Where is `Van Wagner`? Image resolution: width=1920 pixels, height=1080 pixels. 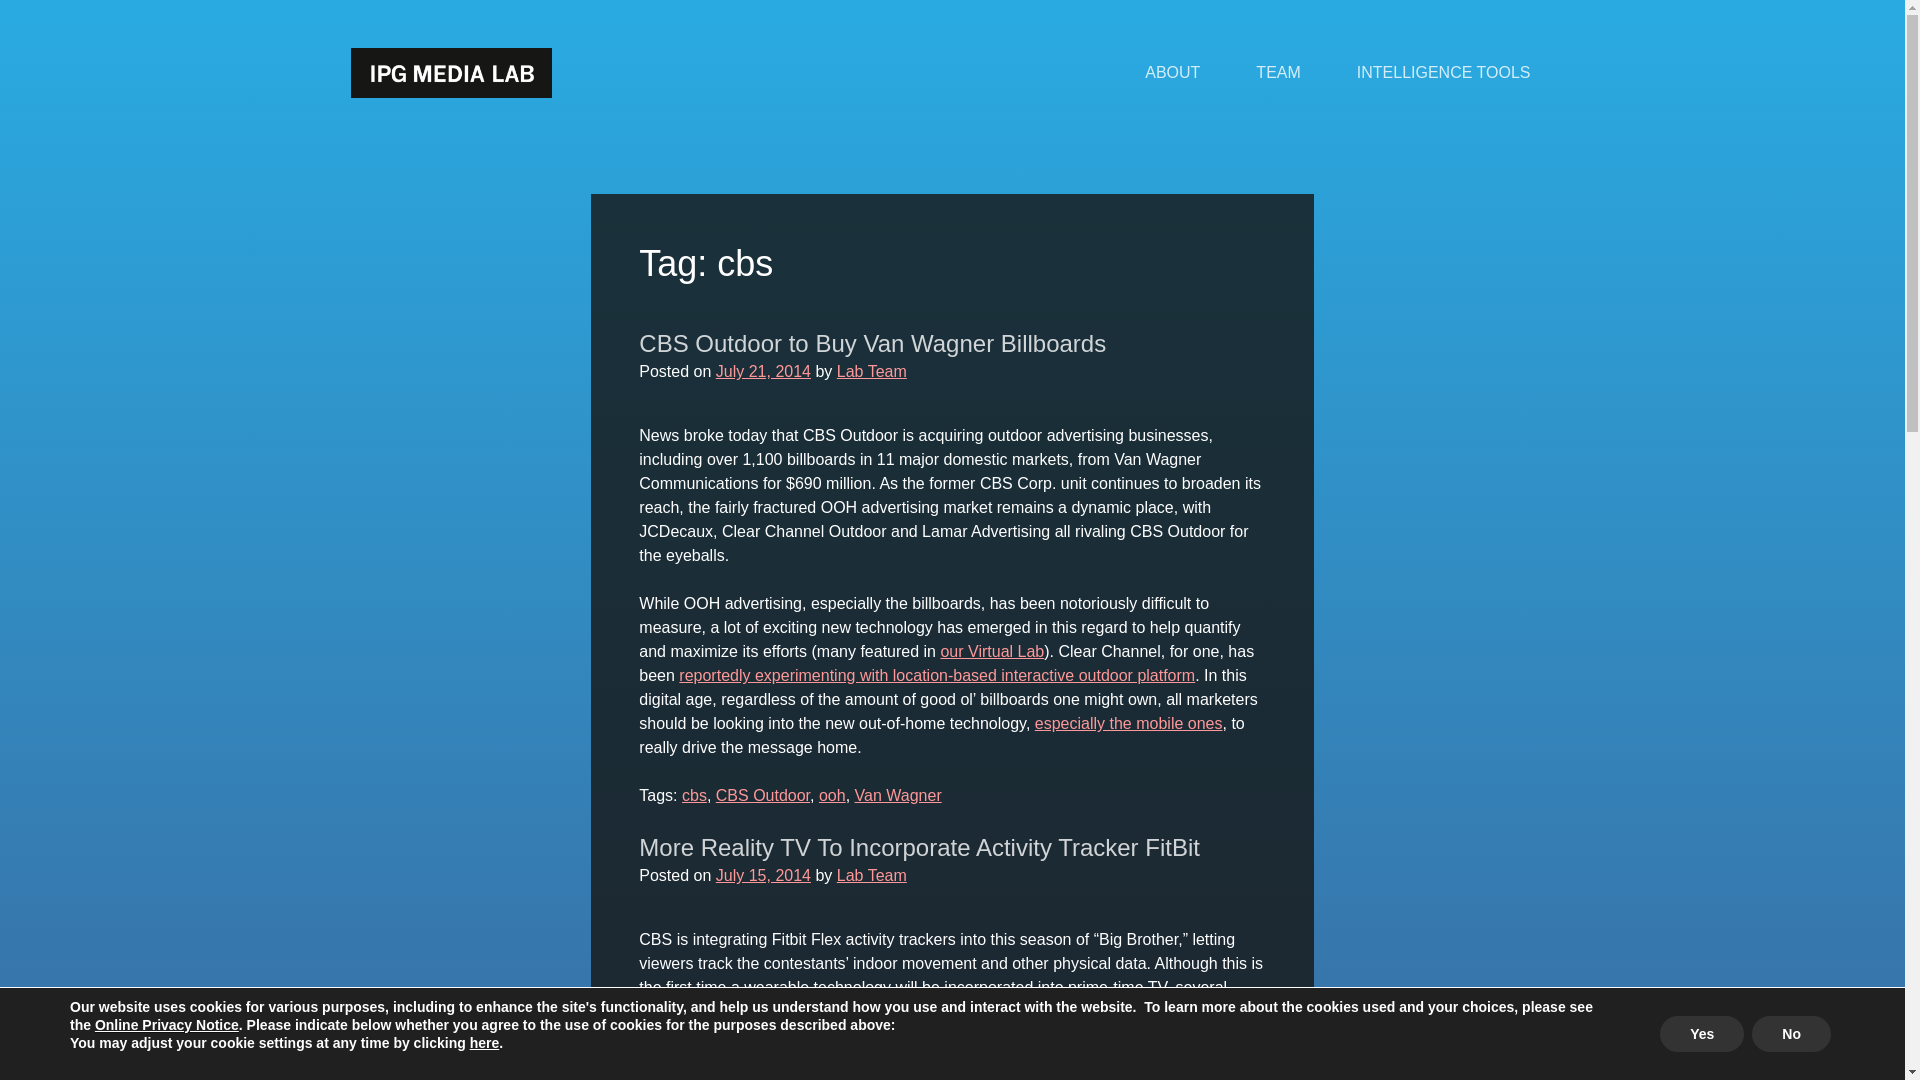 Van Wagner is located at coordinates (898, 795).